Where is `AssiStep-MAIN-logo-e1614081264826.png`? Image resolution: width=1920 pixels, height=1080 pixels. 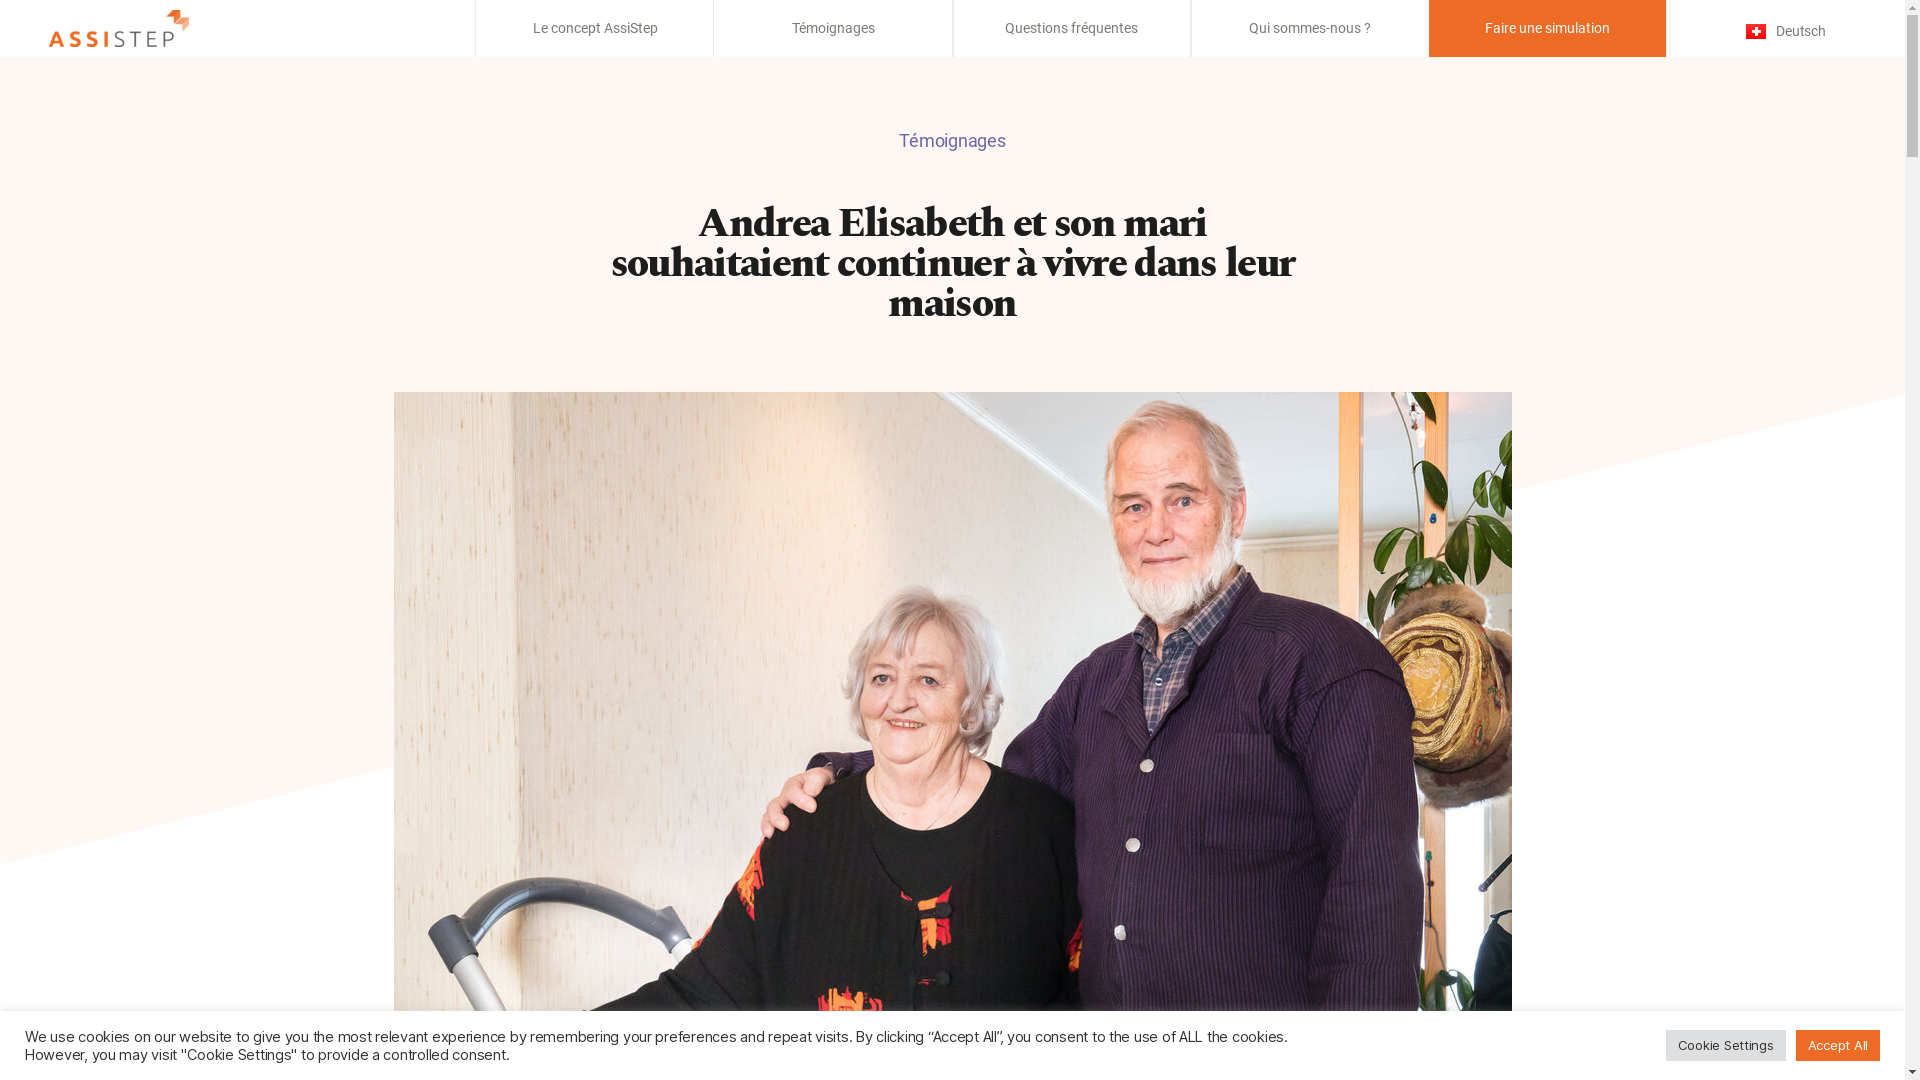
AssiStep-MAIN-logo-e1614081264826.png is located at coordinates (119, 28).